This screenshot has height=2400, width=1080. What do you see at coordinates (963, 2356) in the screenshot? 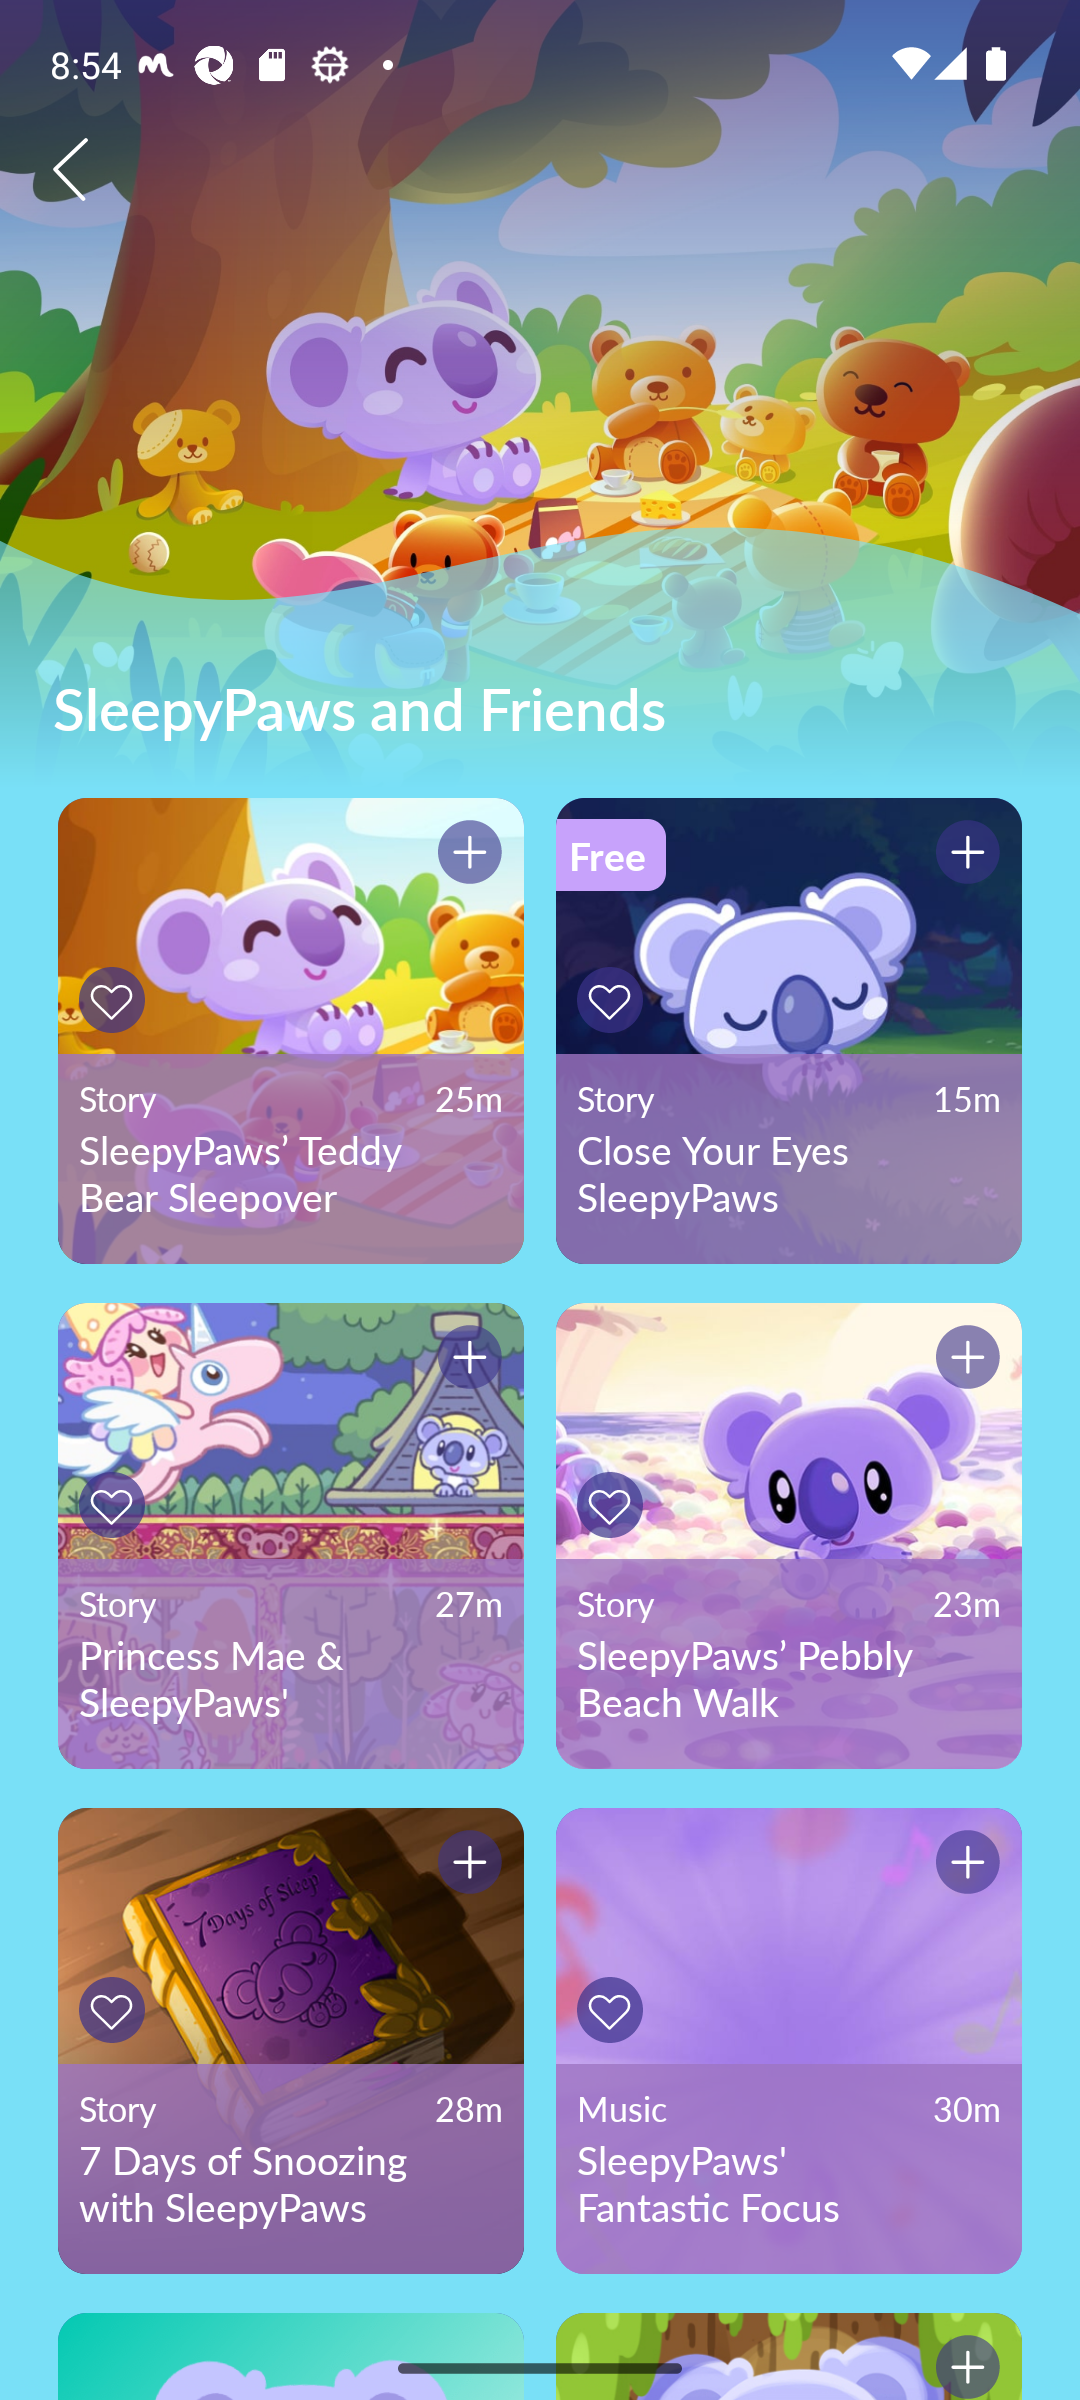
I see `Button` at bounding box center [963, 2356].